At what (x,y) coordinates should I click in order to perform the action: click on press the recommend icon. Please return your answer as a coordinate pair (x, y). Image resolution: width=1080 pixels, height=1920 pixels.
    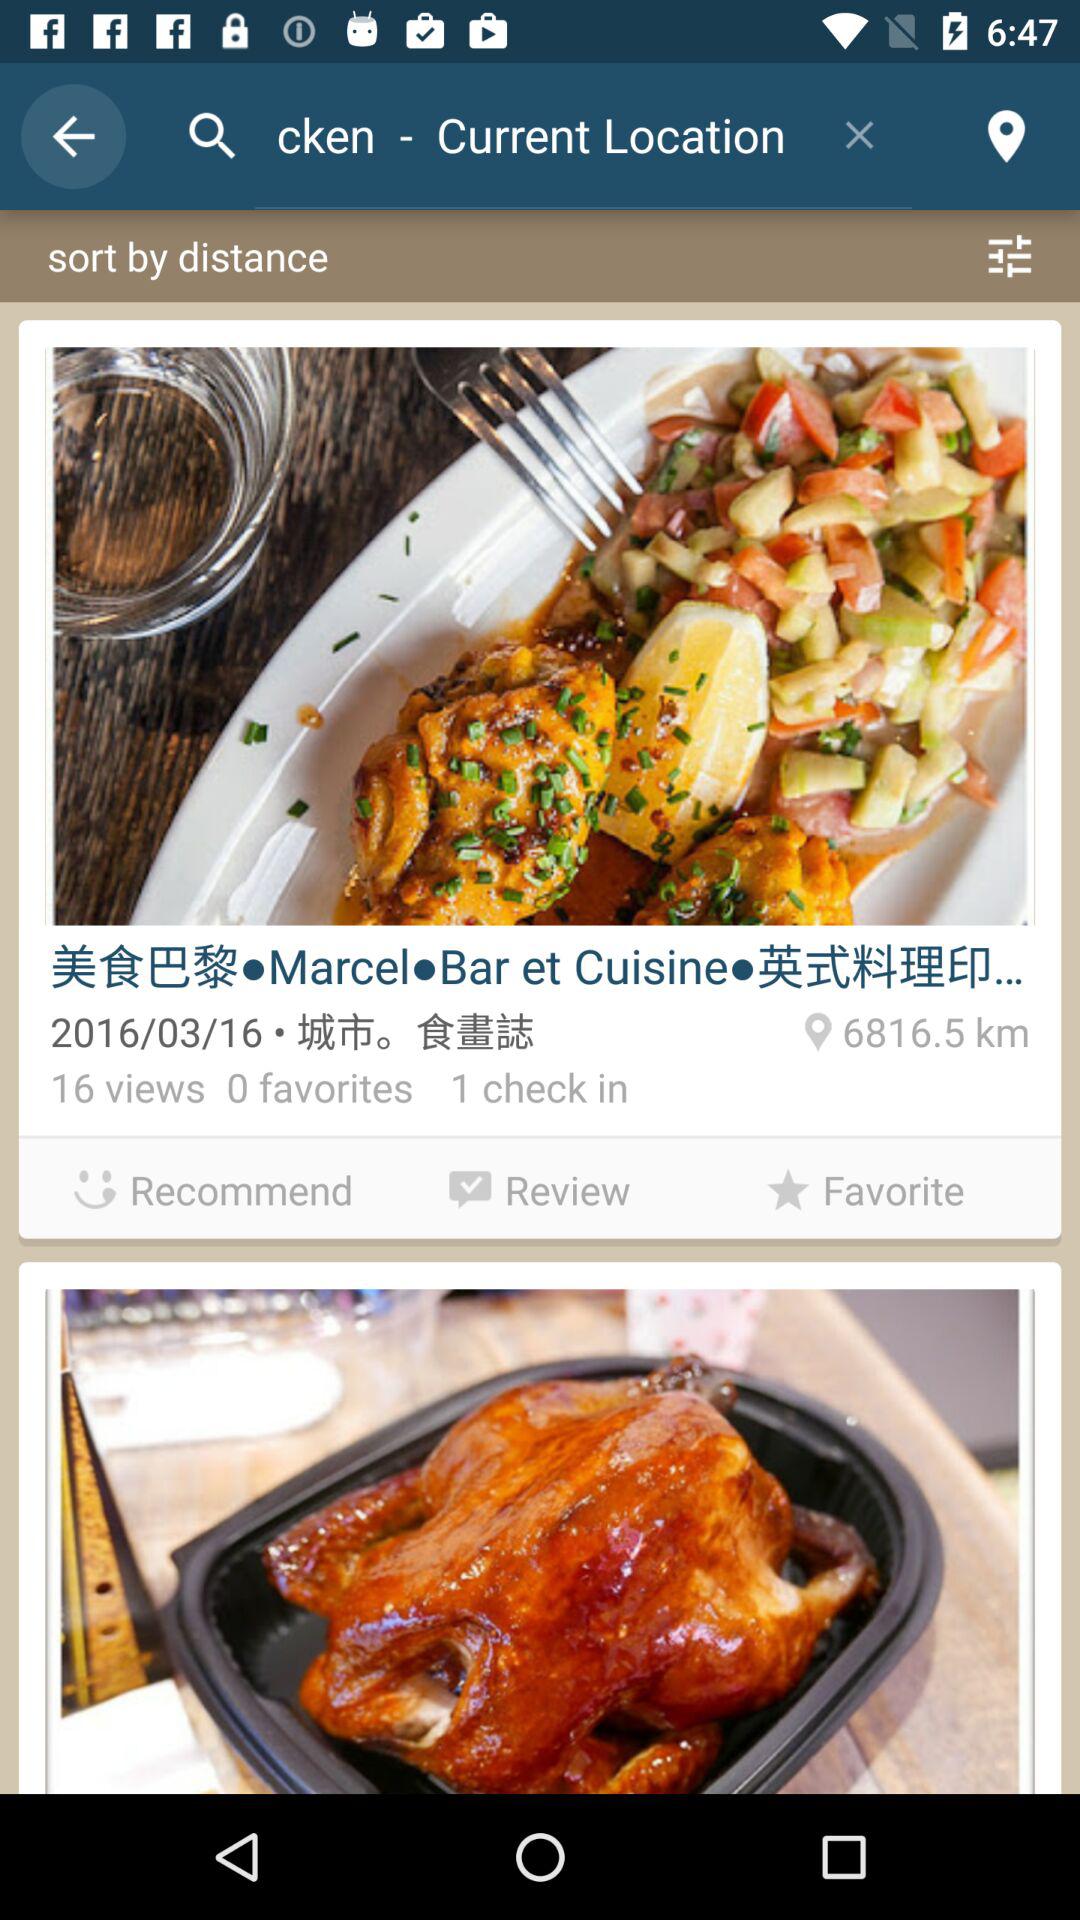
    Looking at the image, I should click on (214, 1189).